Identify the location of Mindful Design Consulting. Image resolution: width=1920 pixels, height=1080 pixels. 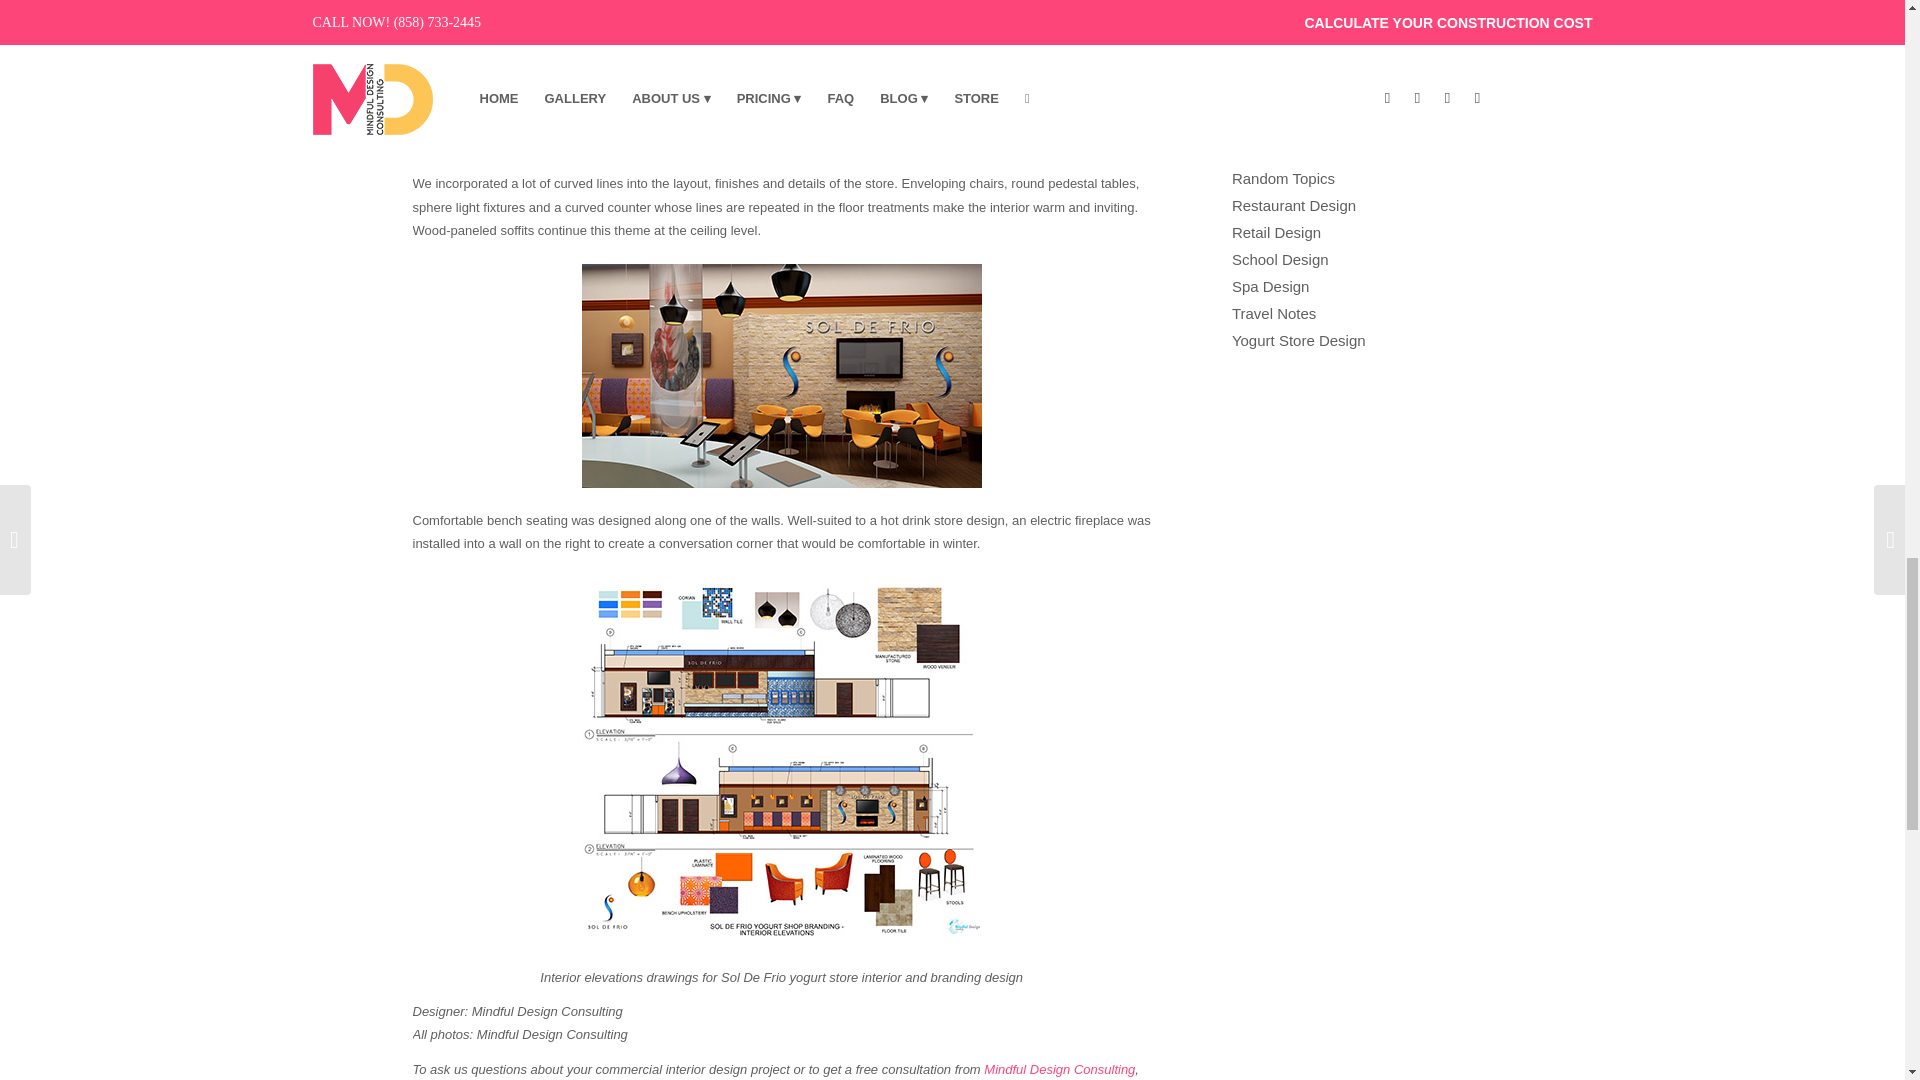
(1058, 1068).